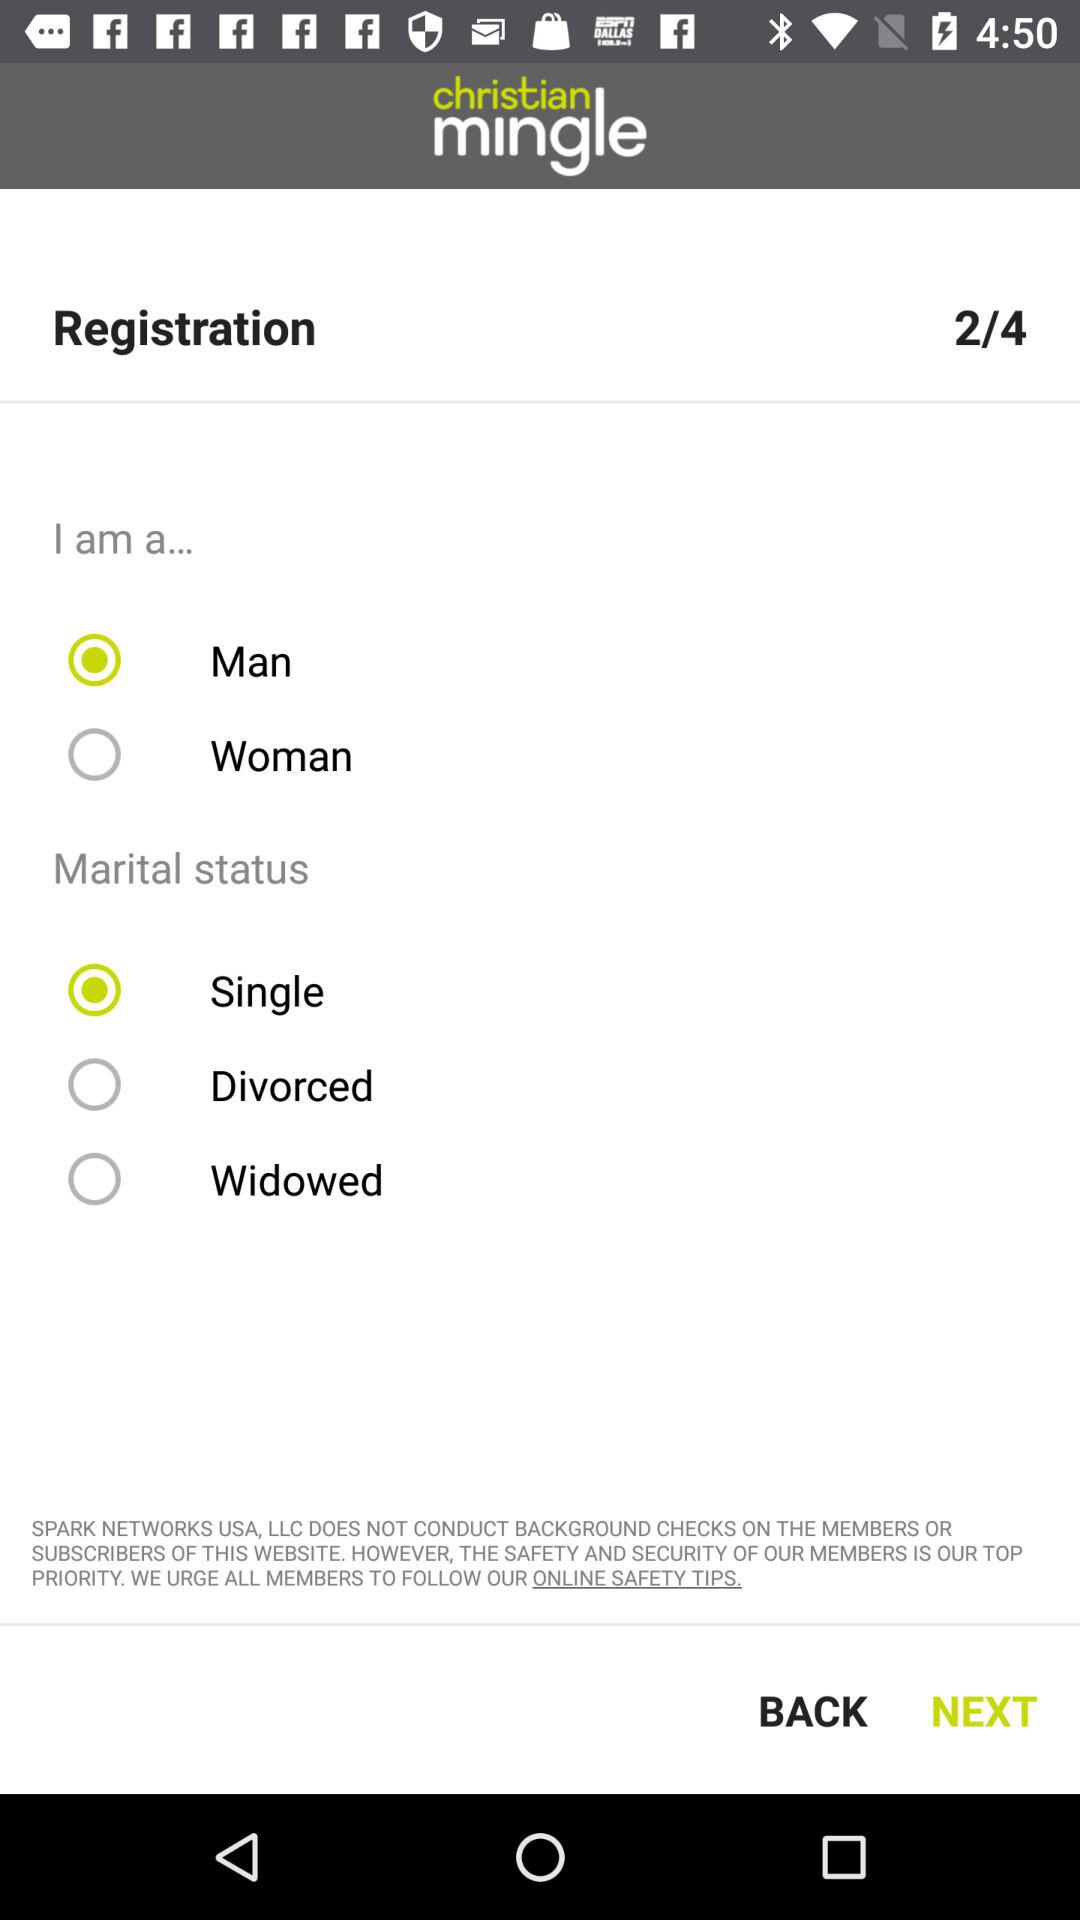 This screenshot has width=1080, height=1920. Describe the element at coordinates (209, 990) in the screenshot. I see `select the item below the marital status` at that location.